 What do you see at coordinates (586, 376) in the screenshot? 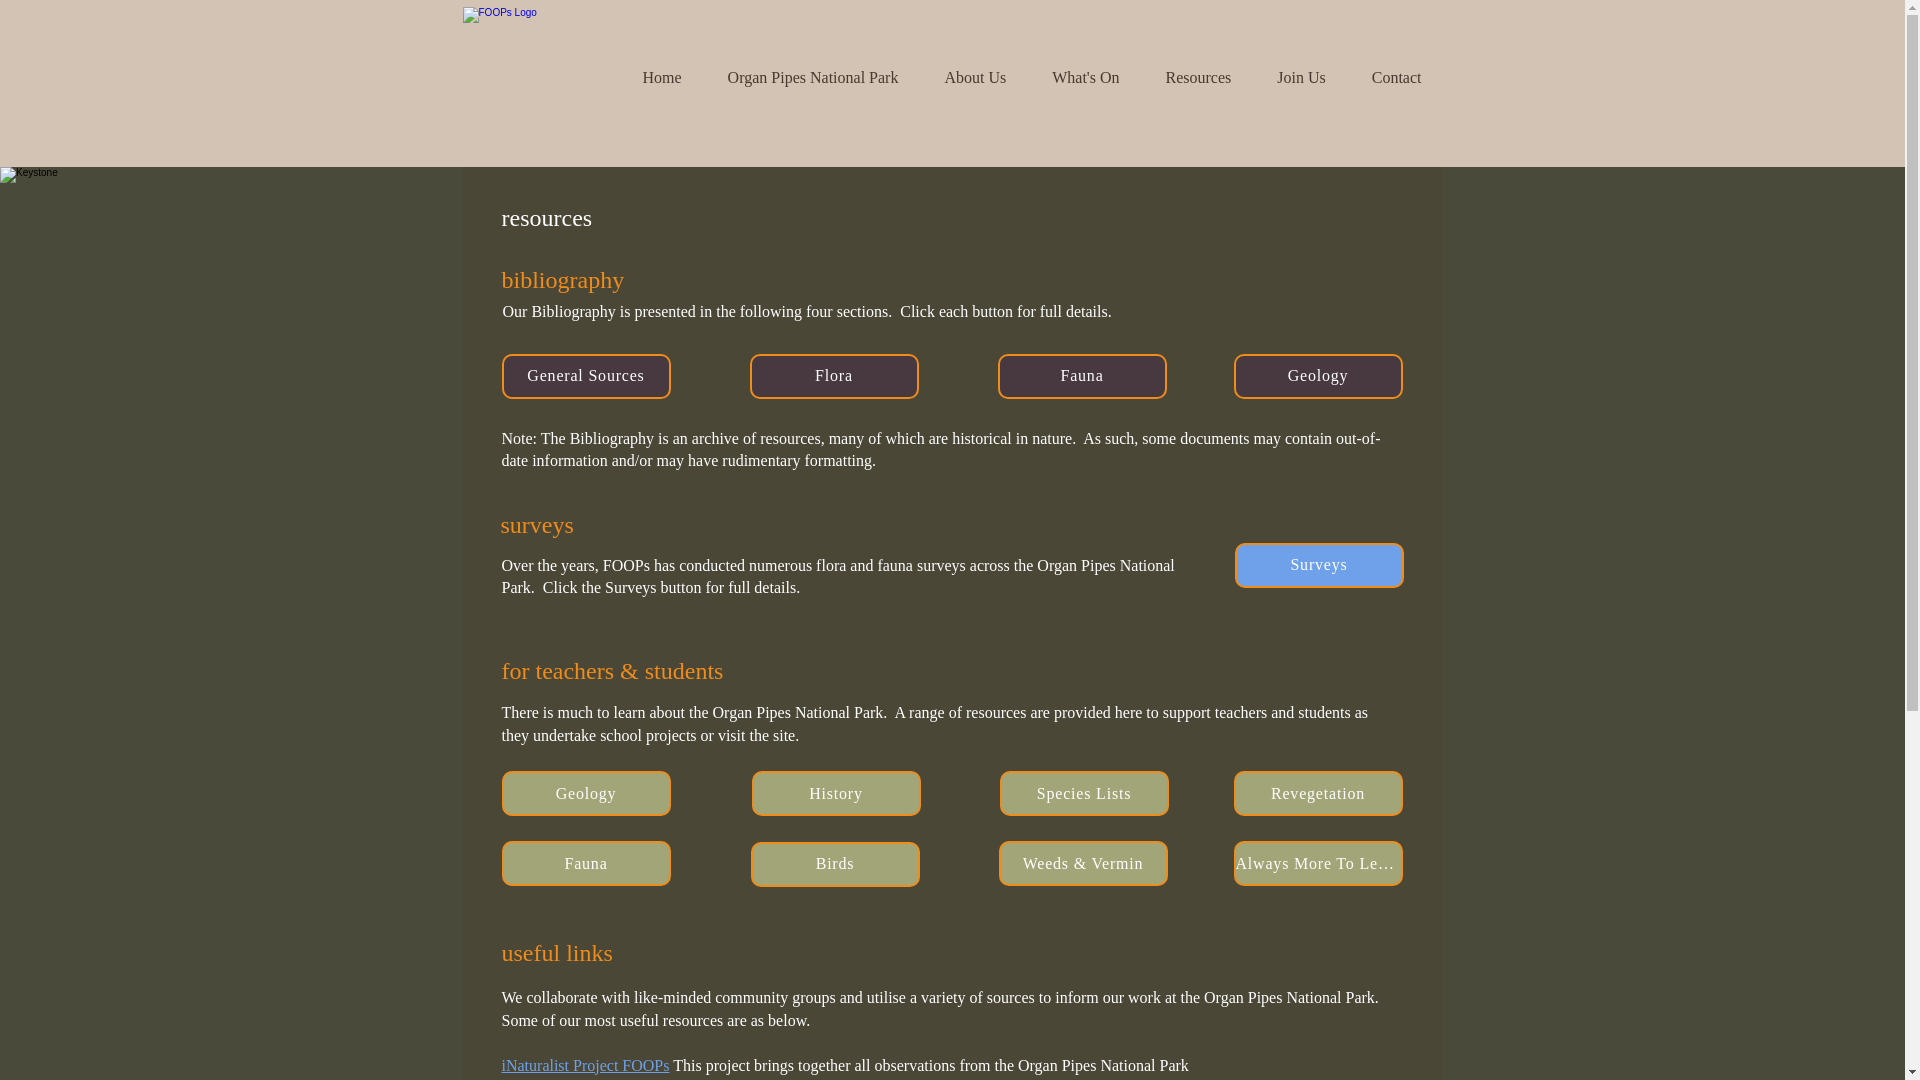
I see `General Sources` at bounding box center [586, 376].